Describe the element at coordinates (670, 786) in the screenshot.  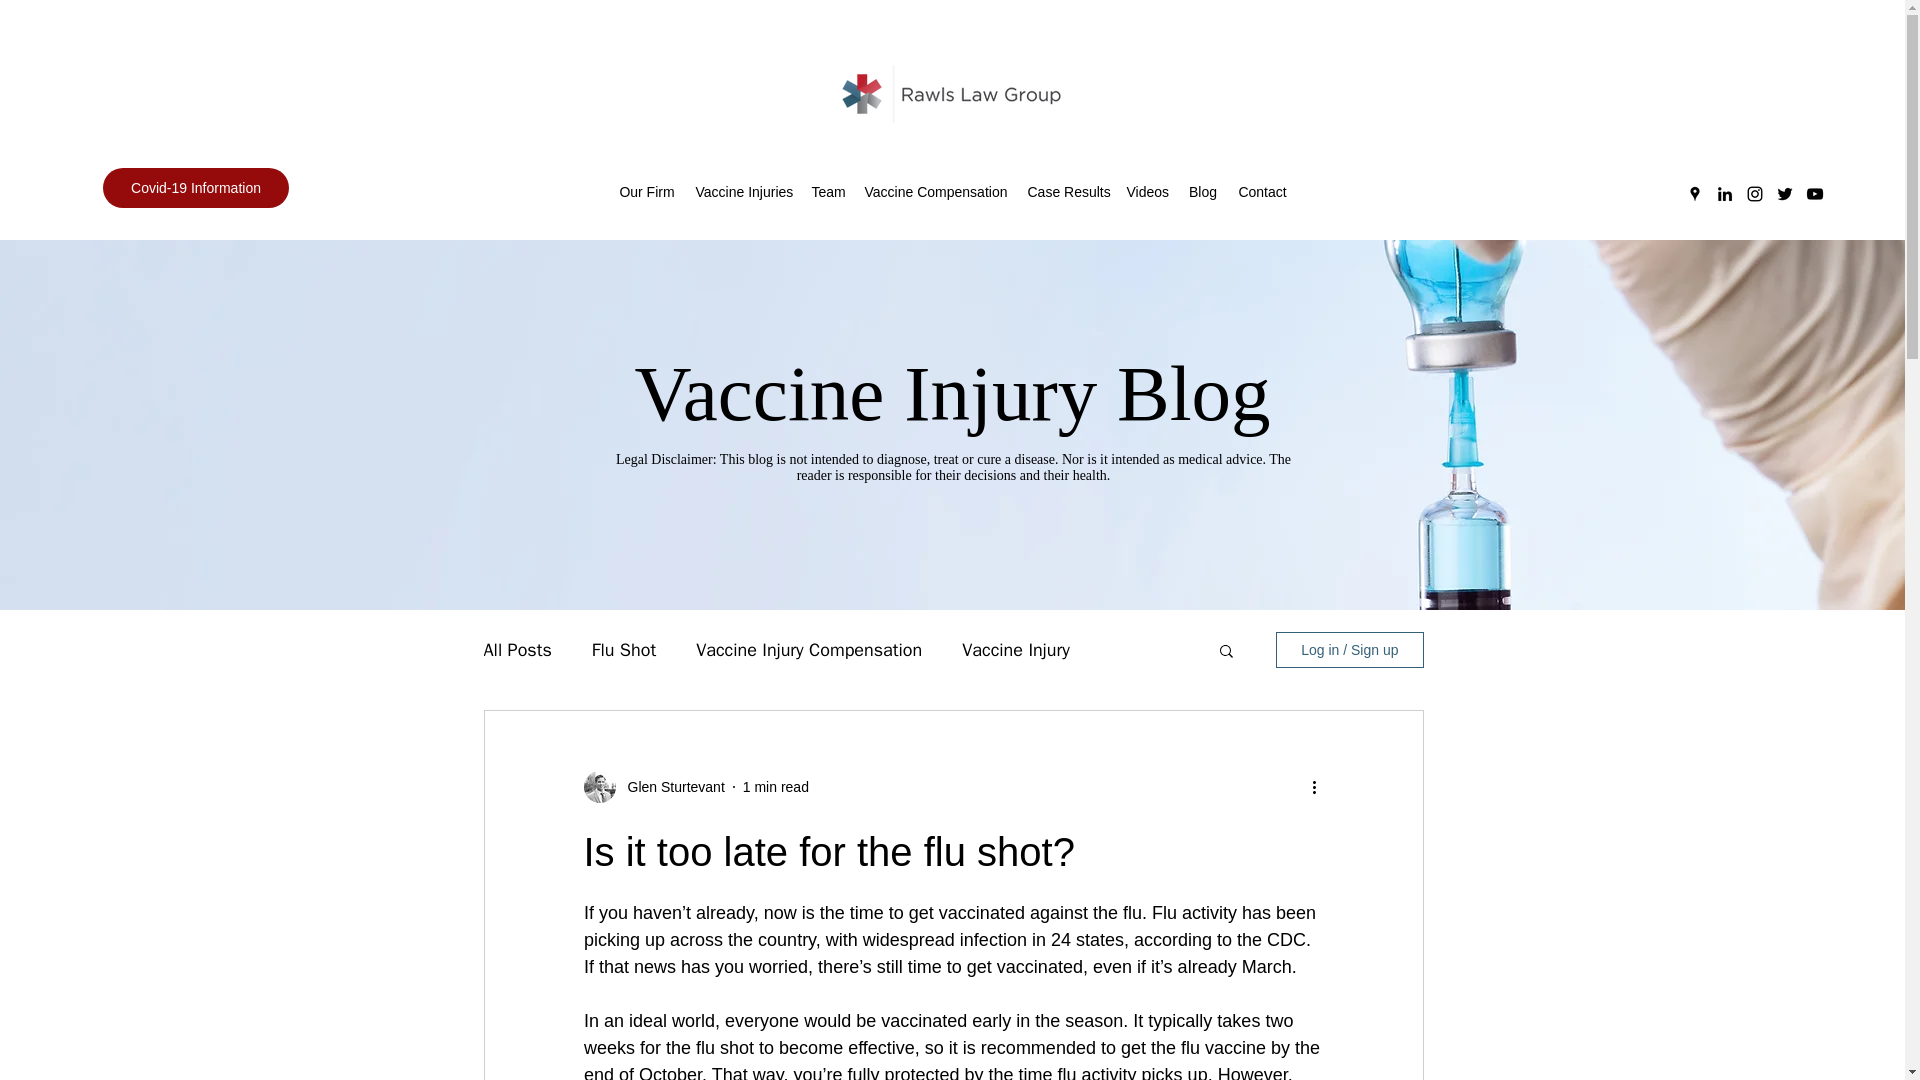
I see `Glen Sturtevant` at that location.